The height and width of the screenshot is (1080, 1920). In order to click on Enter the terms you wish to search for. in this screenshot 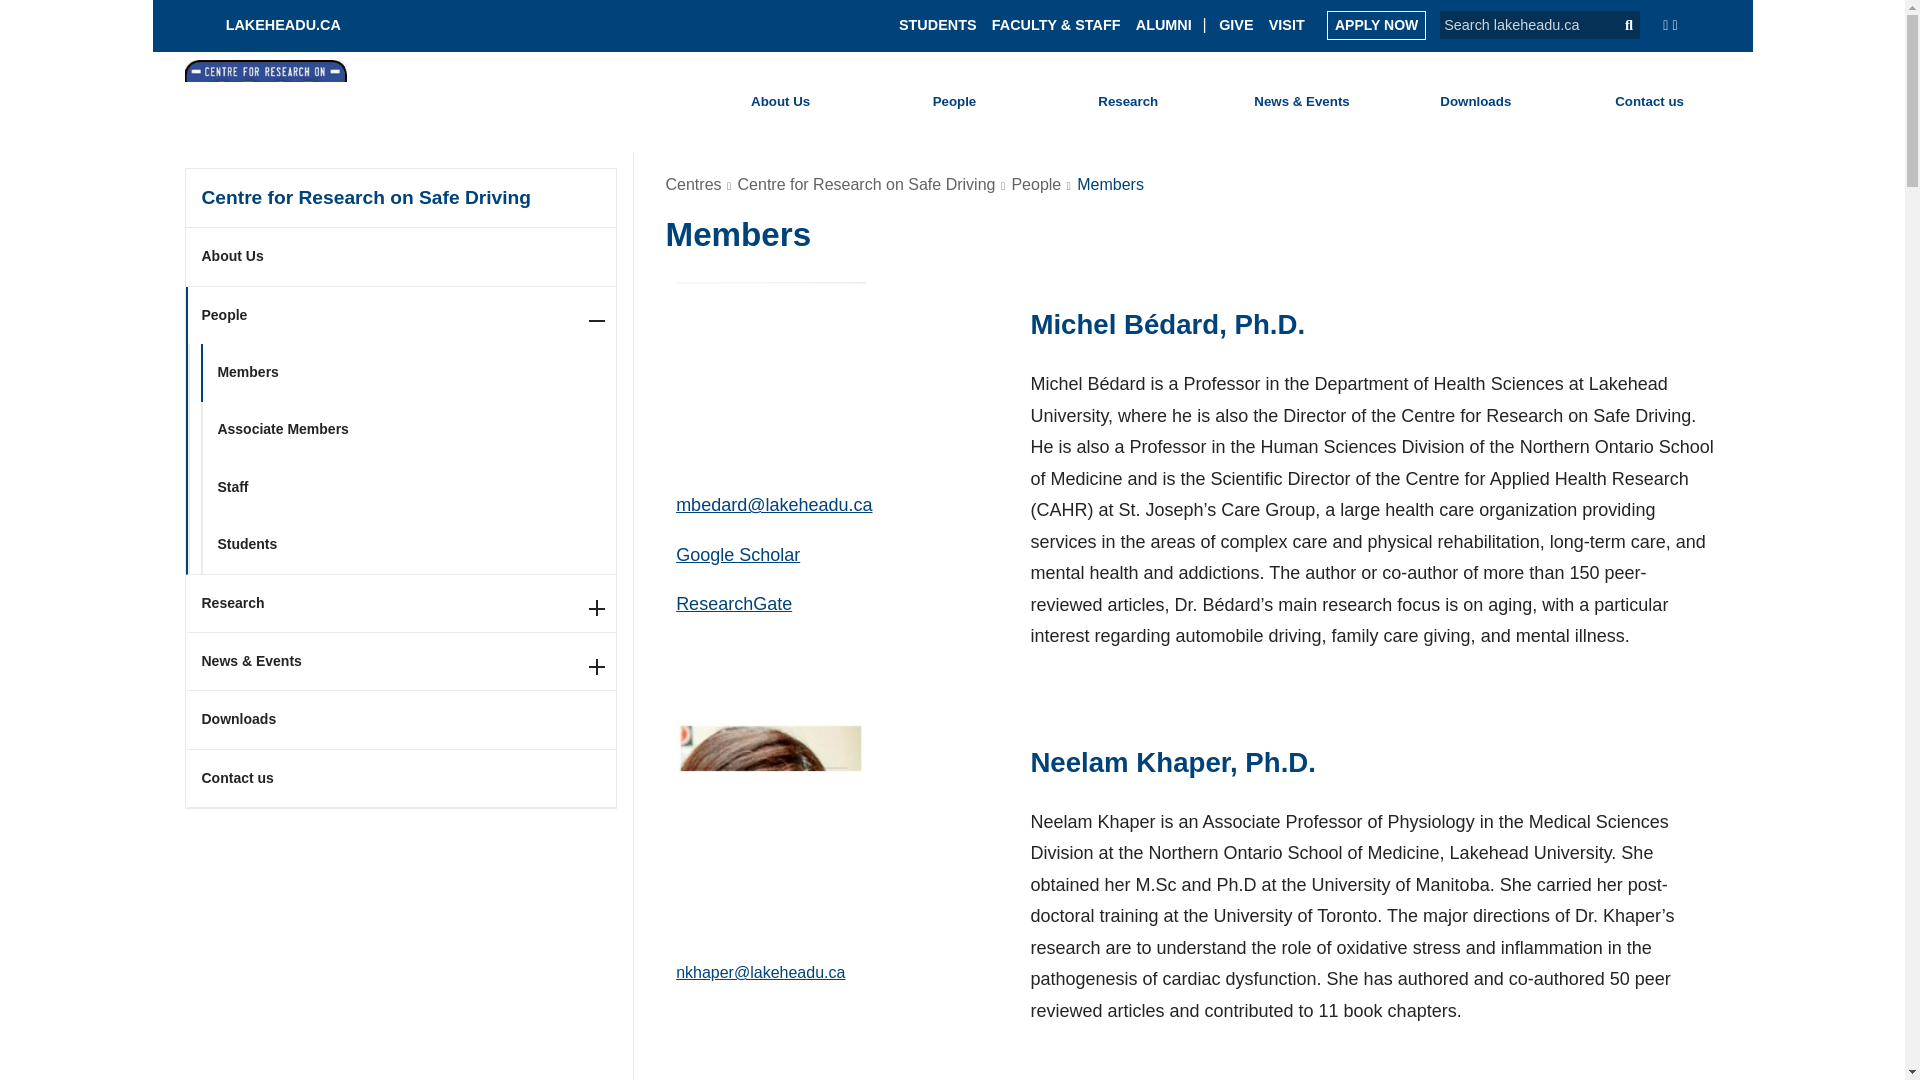, I will do `click(1520, 24)`.